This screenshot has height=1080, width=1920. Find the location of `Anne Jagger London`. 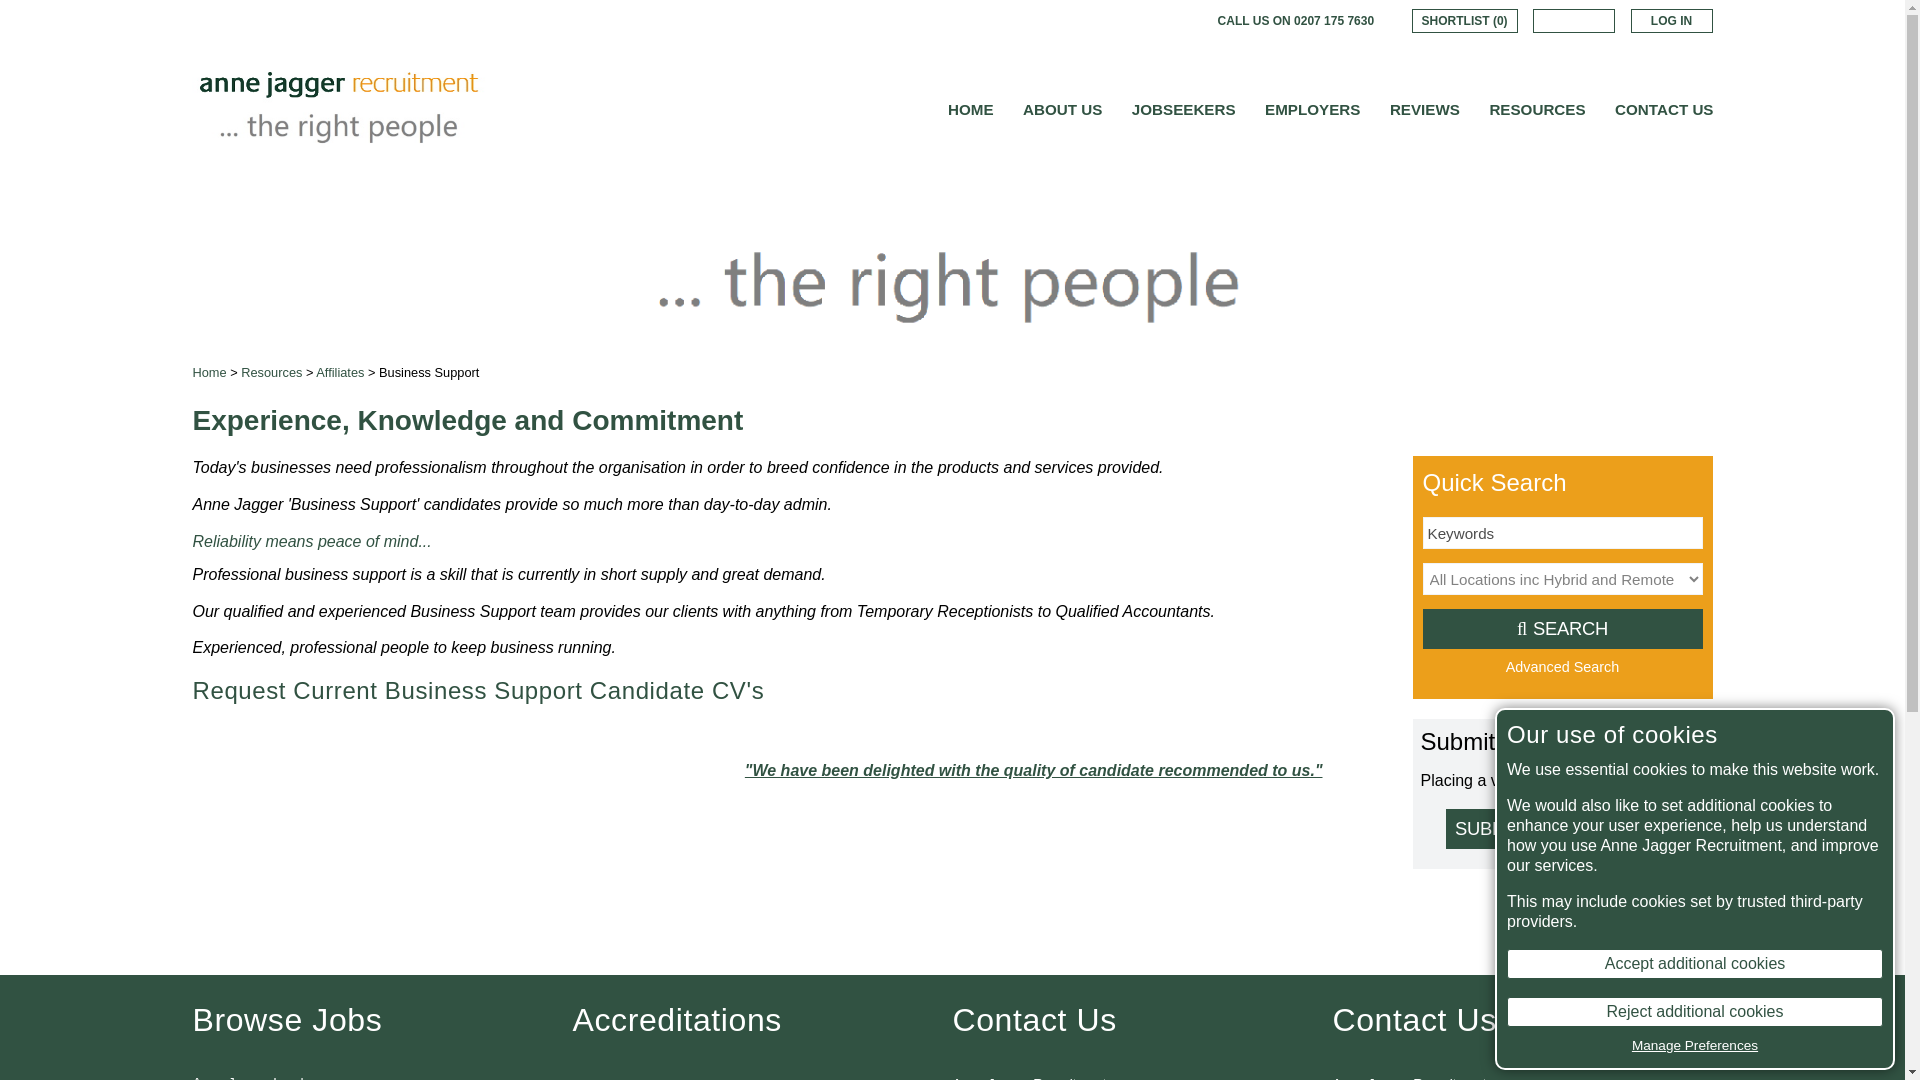

Anne Jagger London is located at coordinates (255, 1074).